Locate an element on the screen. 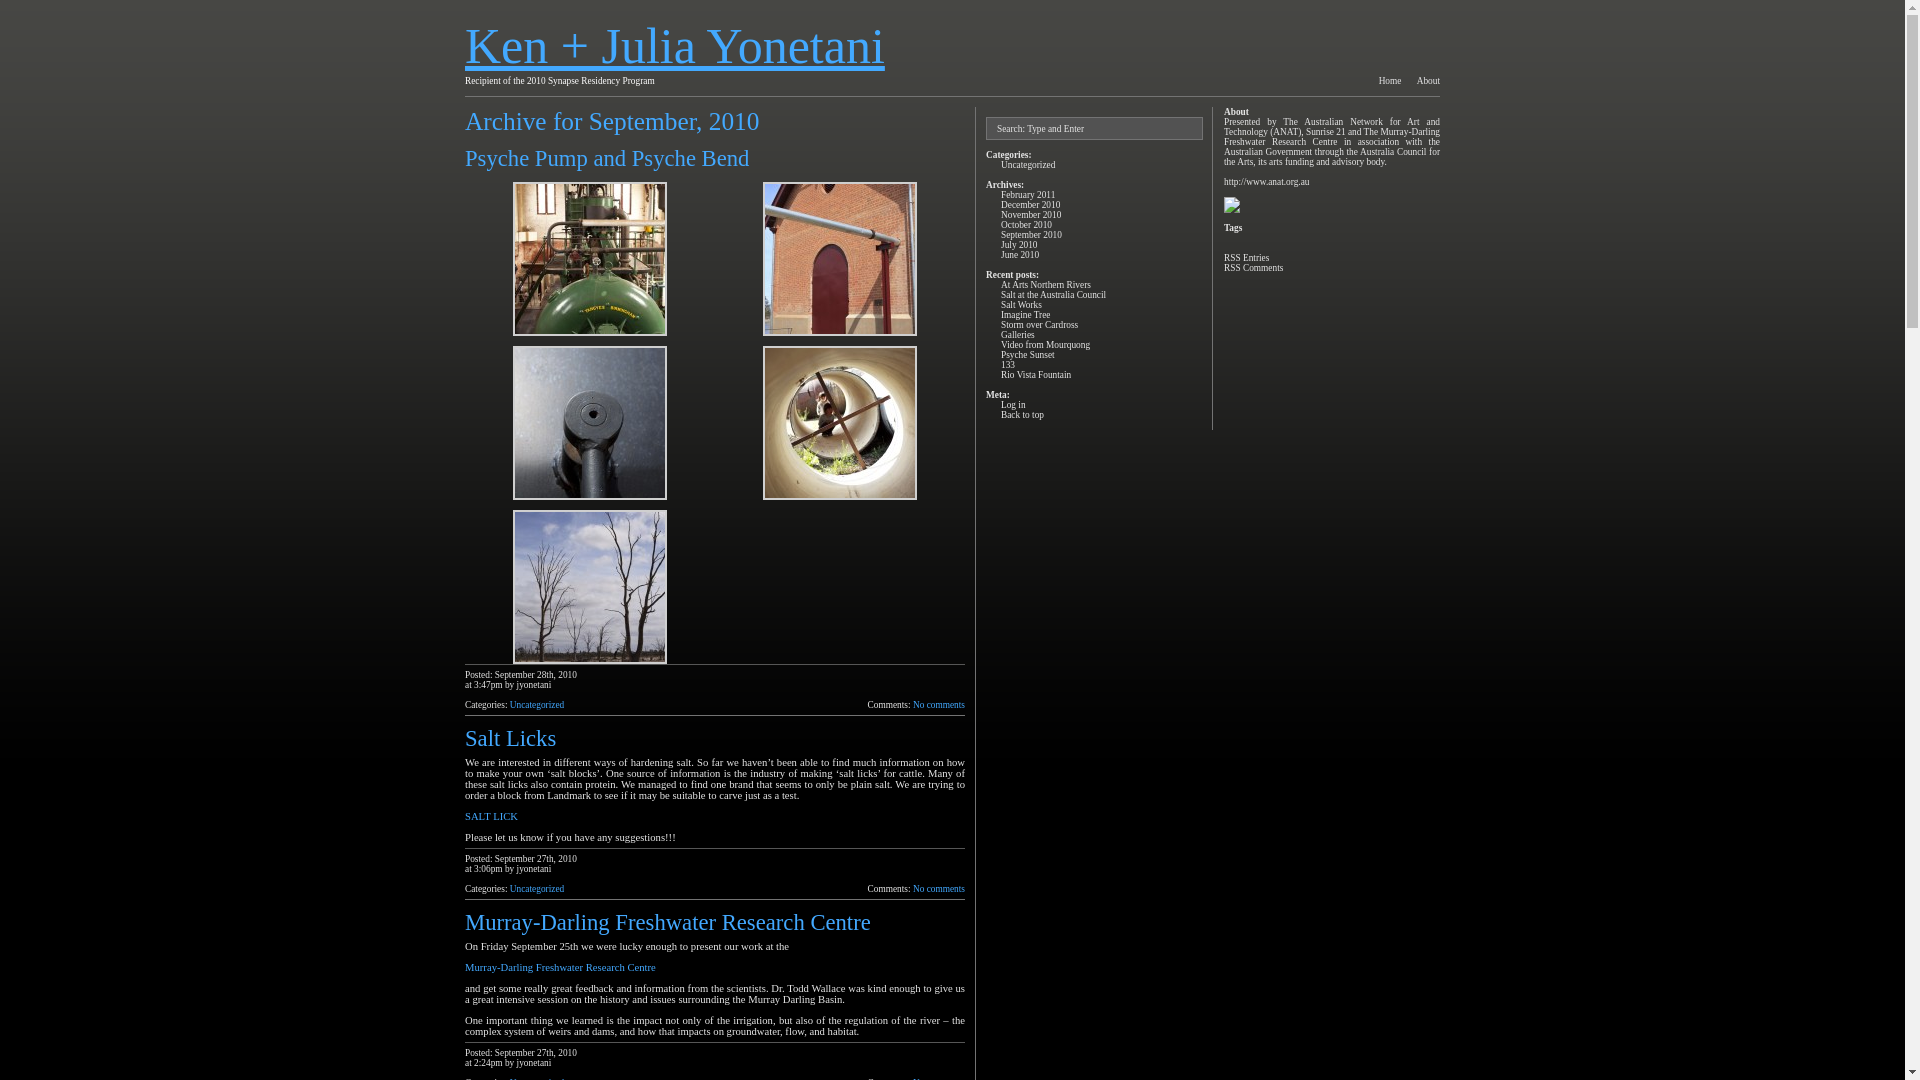  RSS Entries is located at coordinates (1246, 258).